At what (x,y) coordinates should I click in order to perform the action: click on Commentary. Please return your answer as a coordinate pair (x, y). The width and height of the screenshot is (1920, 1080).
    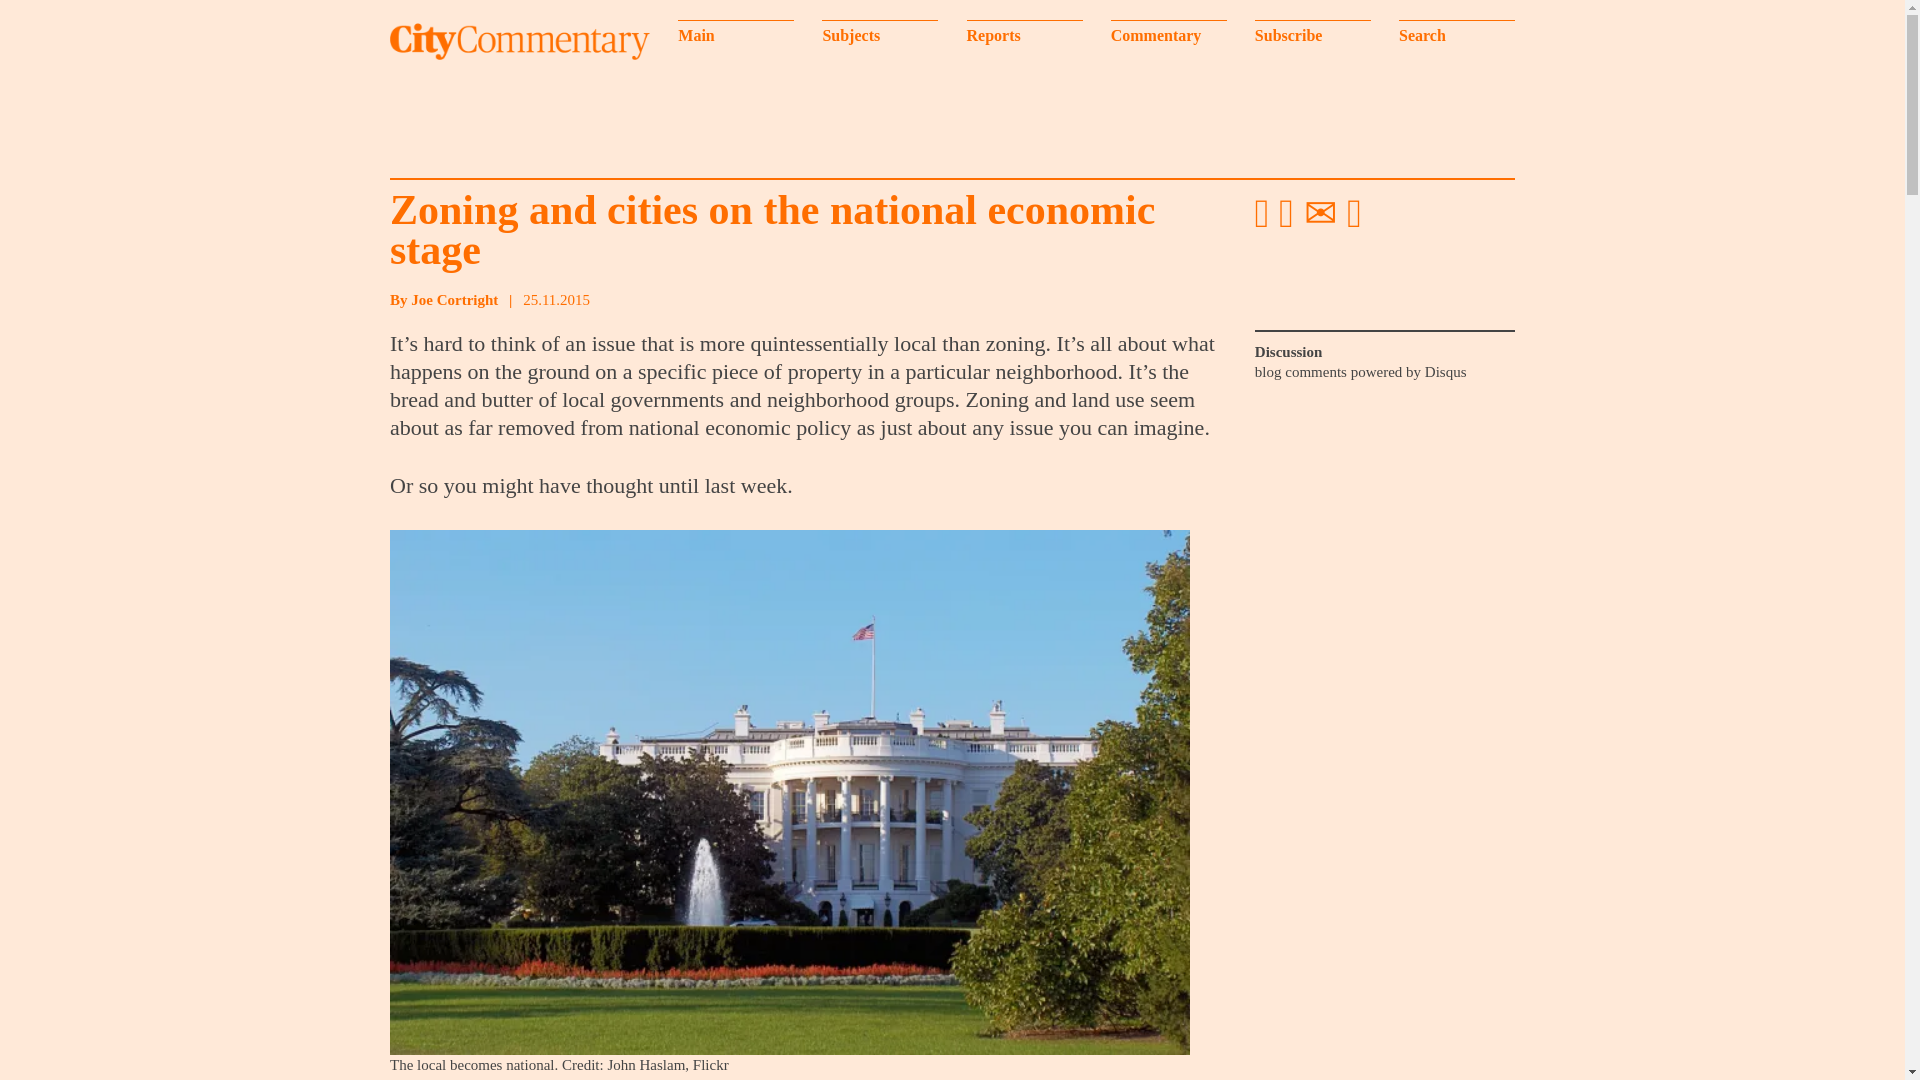
    Looking at the image, I should click on (1168, 33).